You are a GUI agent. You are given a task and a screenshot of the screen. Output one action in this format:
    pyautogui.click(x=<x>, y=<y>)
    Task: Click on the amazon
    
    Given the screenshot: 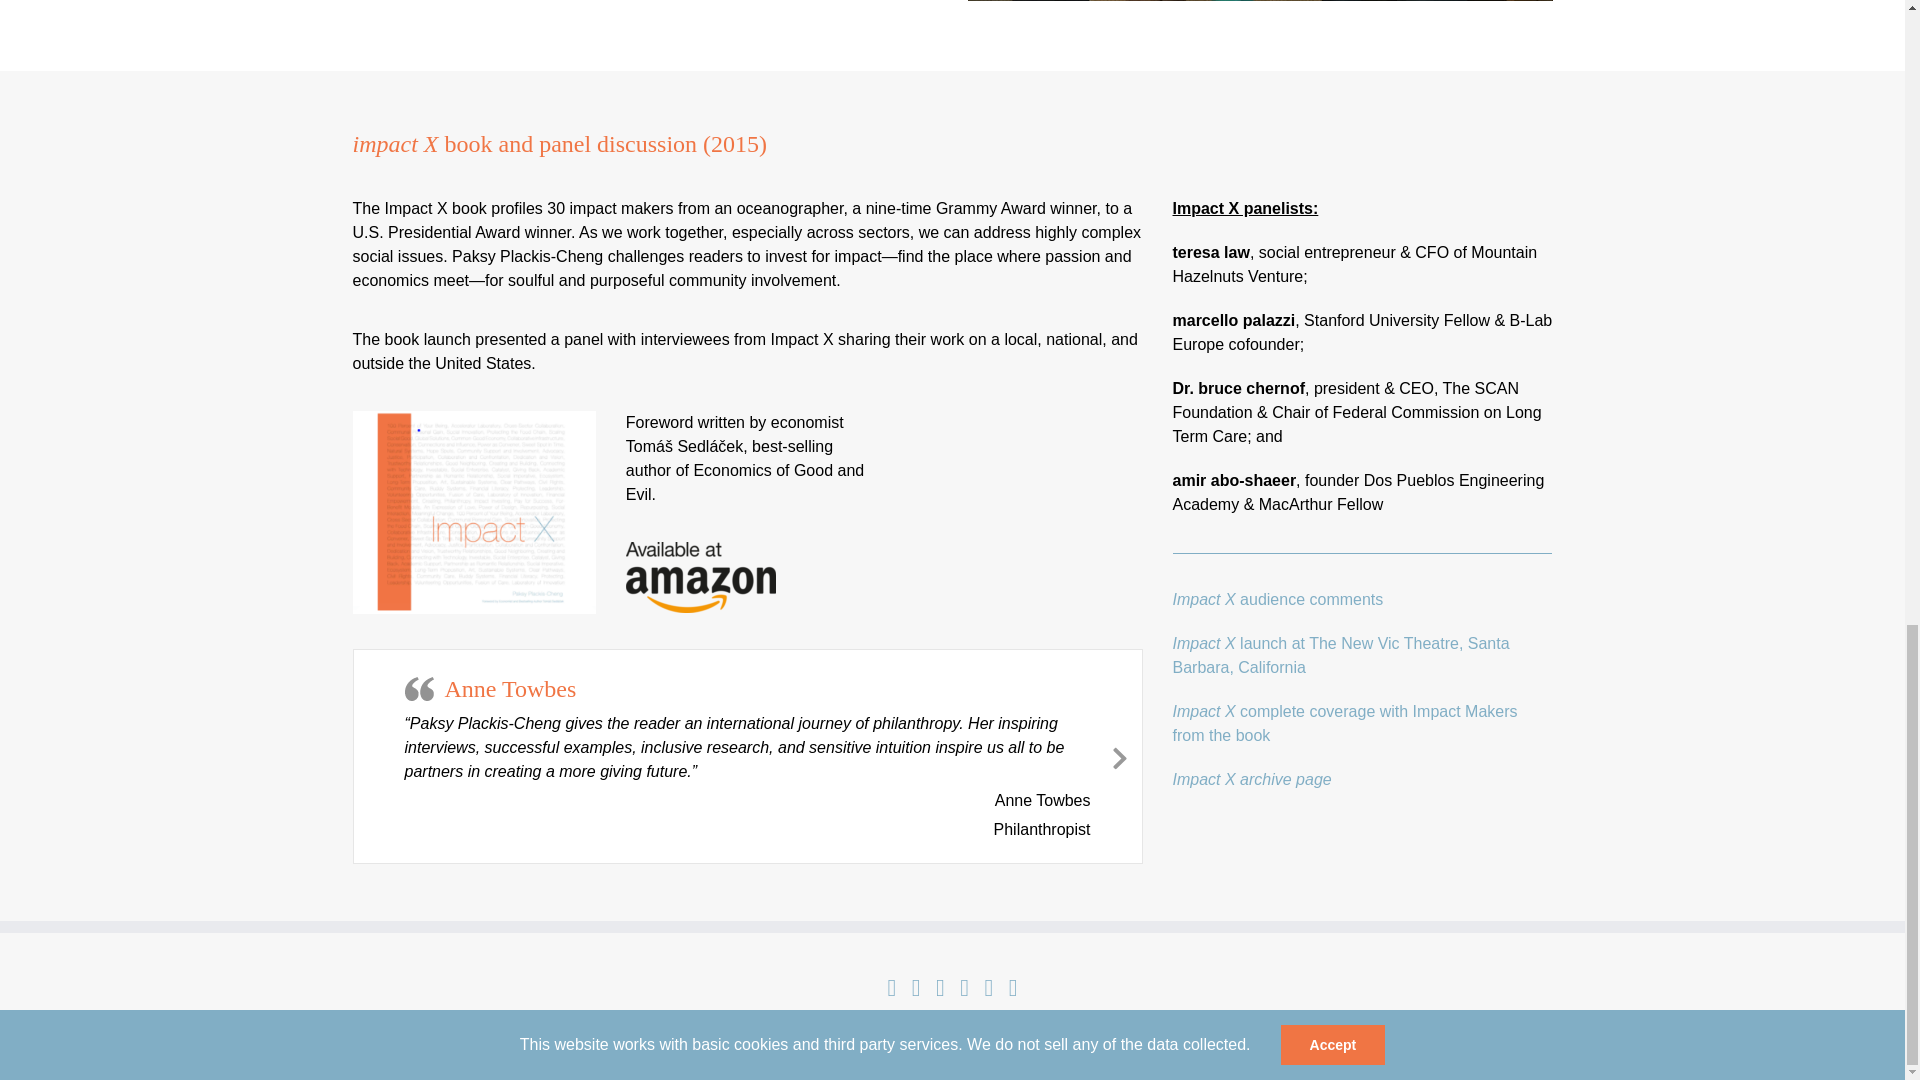 What is the action you would take?
    pyautogui.click(x=700, y=578)
    